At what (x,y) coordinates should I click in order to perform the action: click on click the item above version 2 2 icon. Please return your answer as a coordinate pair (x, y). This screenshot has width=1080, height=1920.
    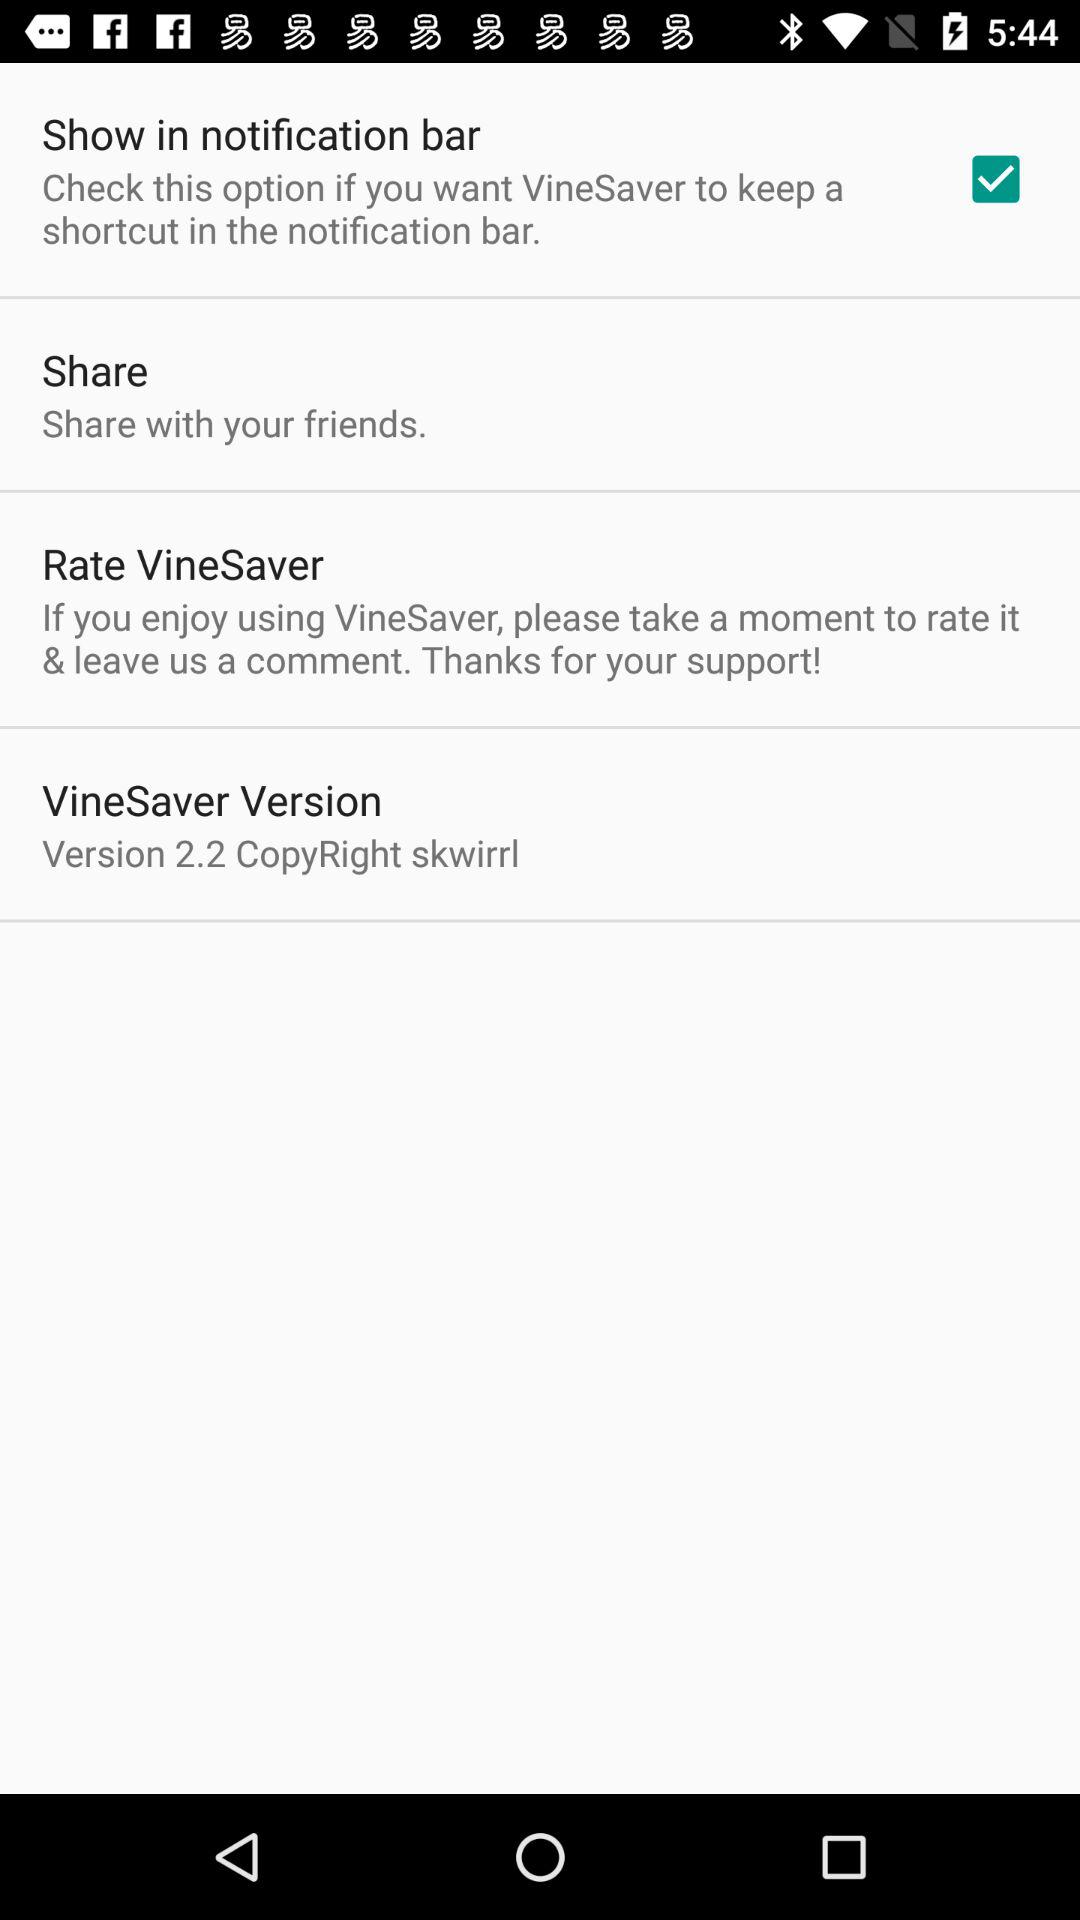
    Looking at the image, I should click on (212, 800).